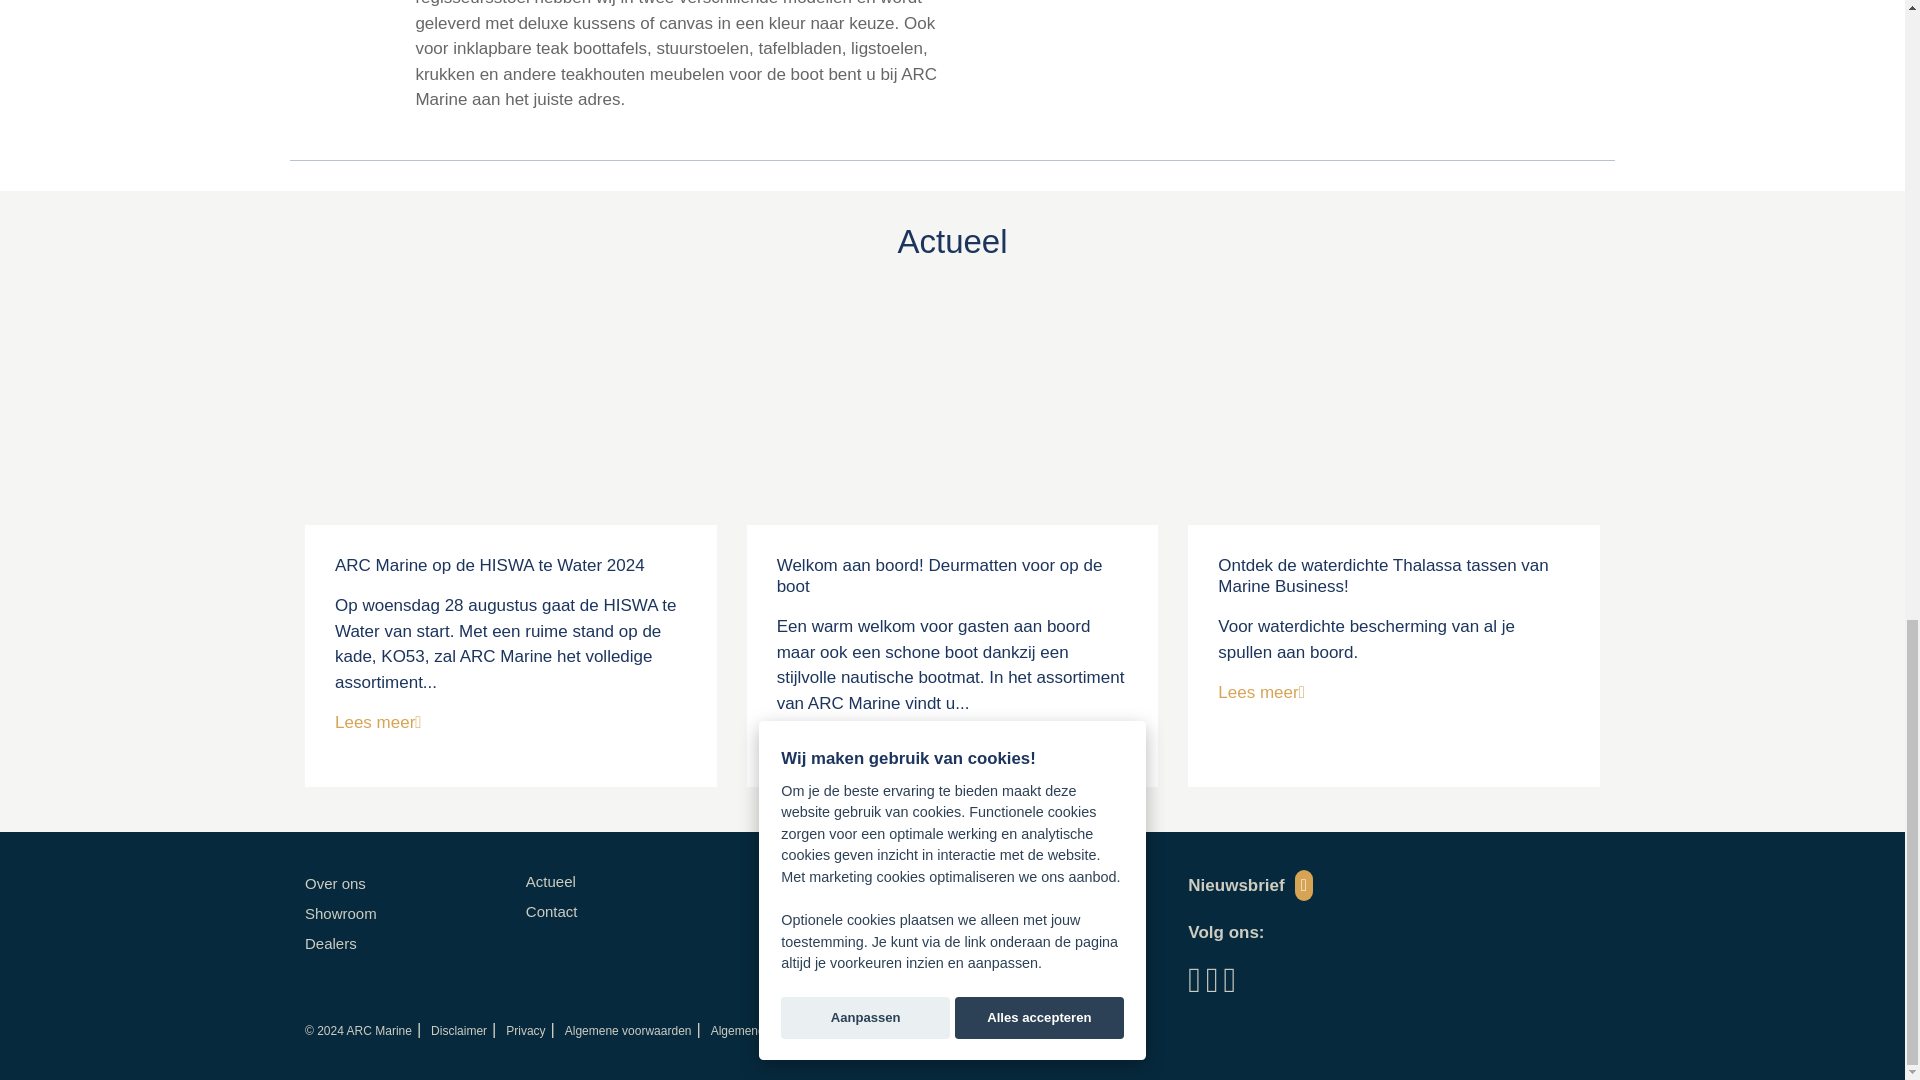  I want to click on Home, so click(358, 1030).